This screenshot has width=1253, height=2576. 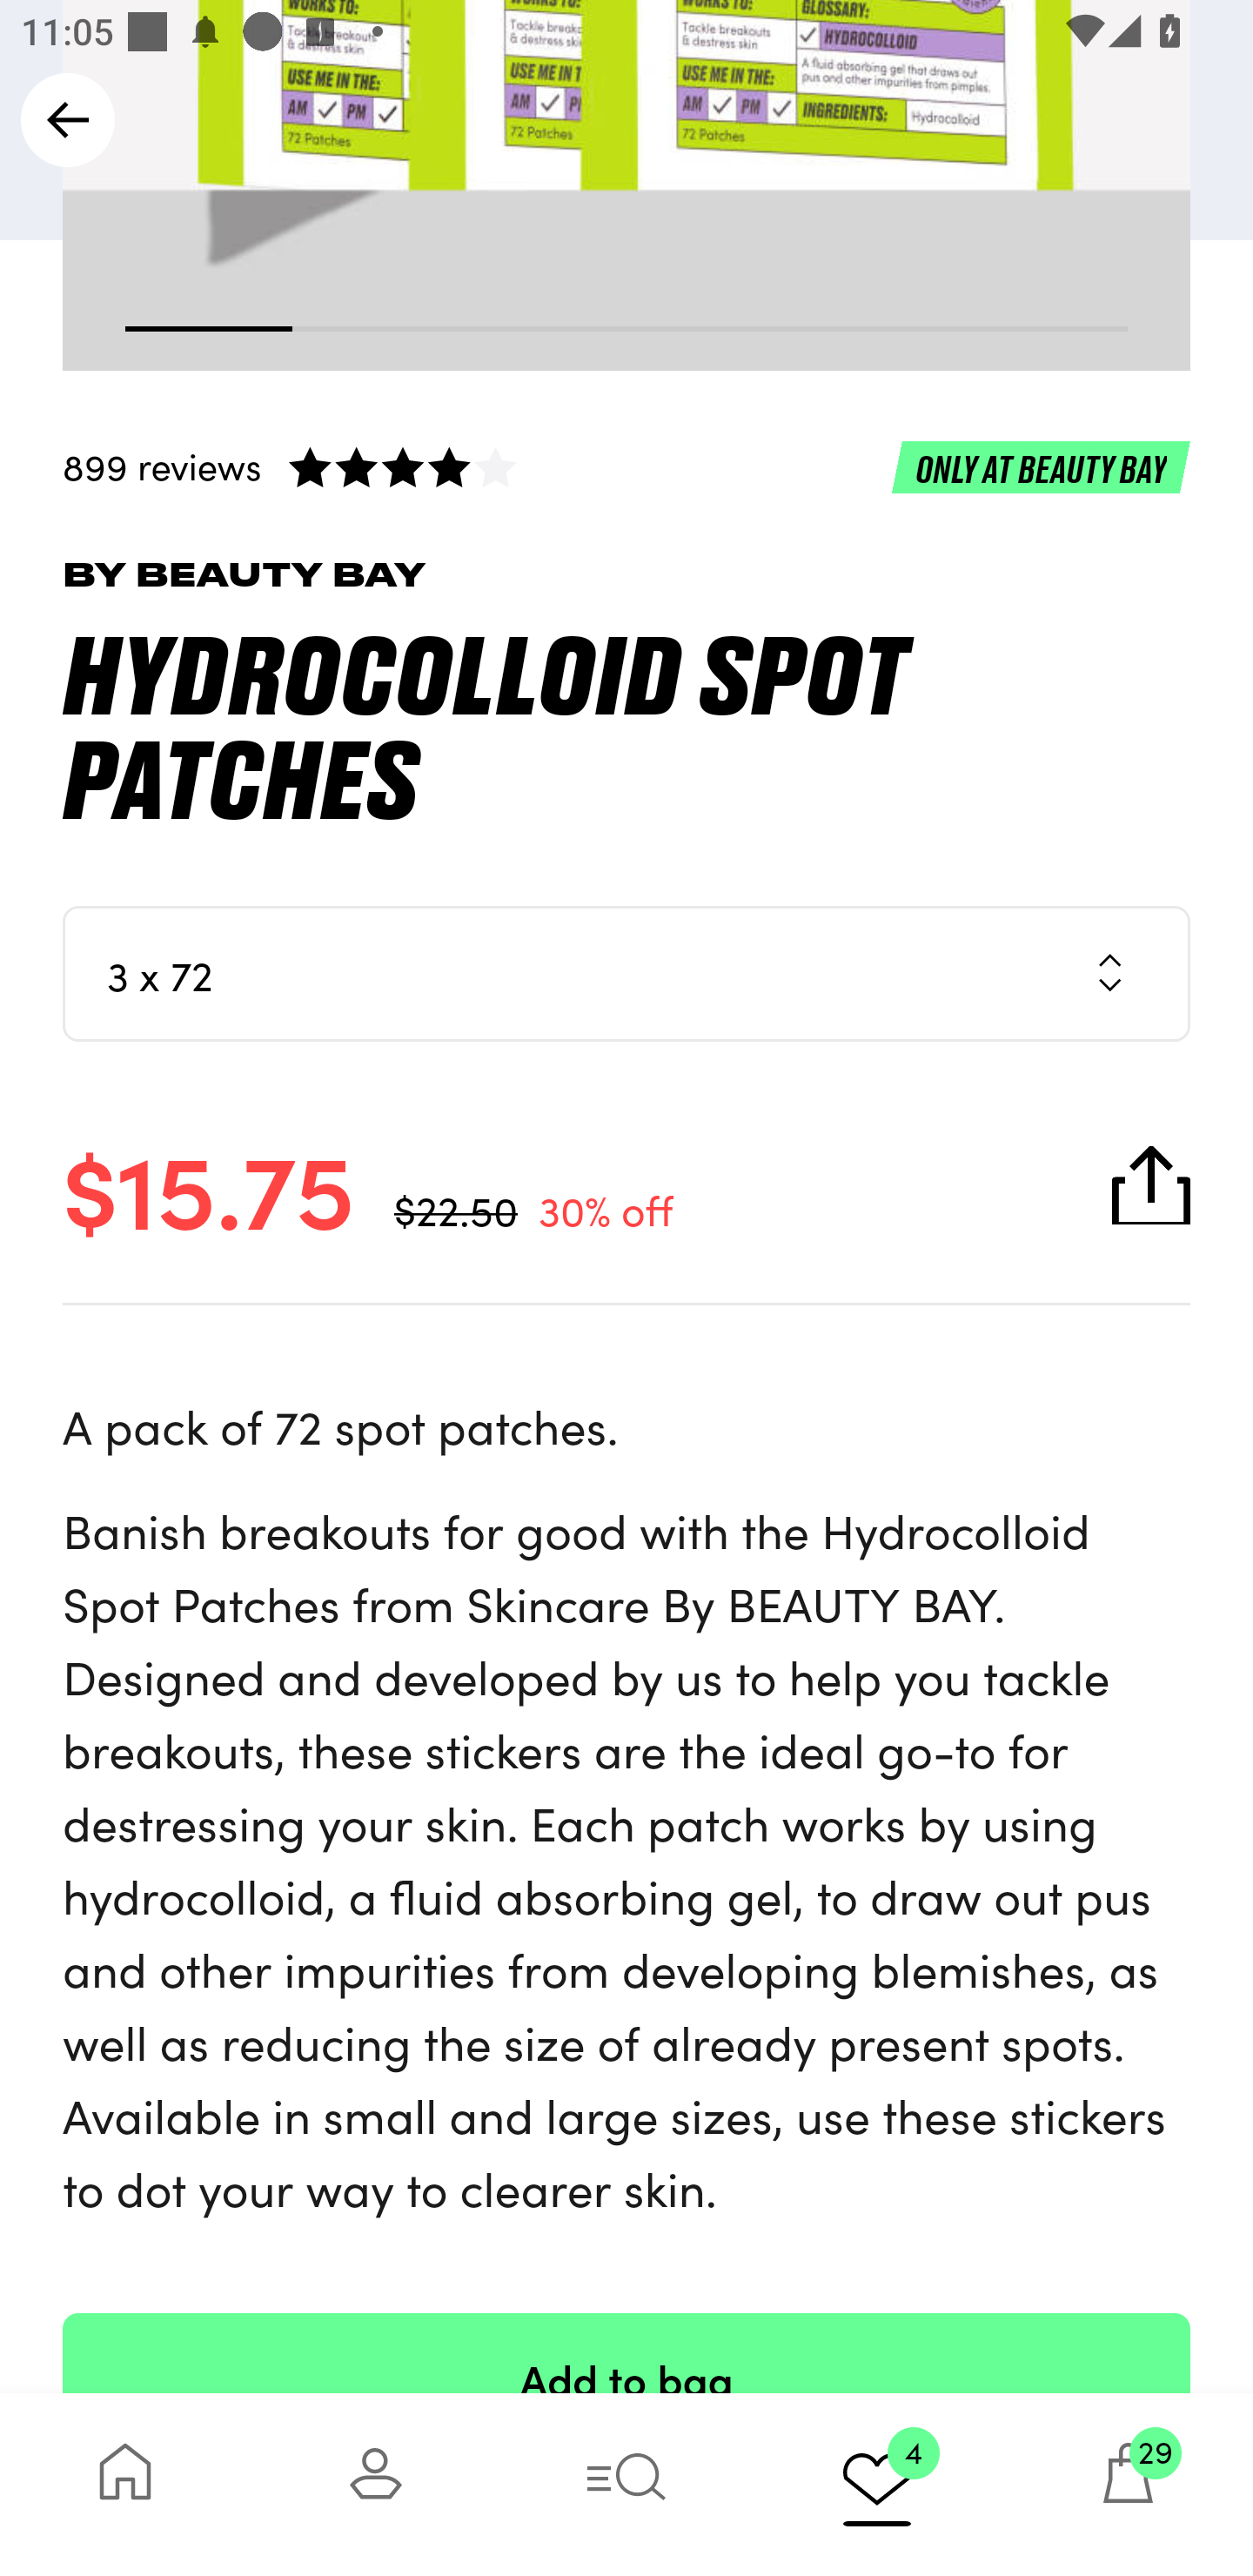 What do you see at coordinates (626, 973) in the screenshot?
I see `3 x 72   ` at bounding box center [626, 973].